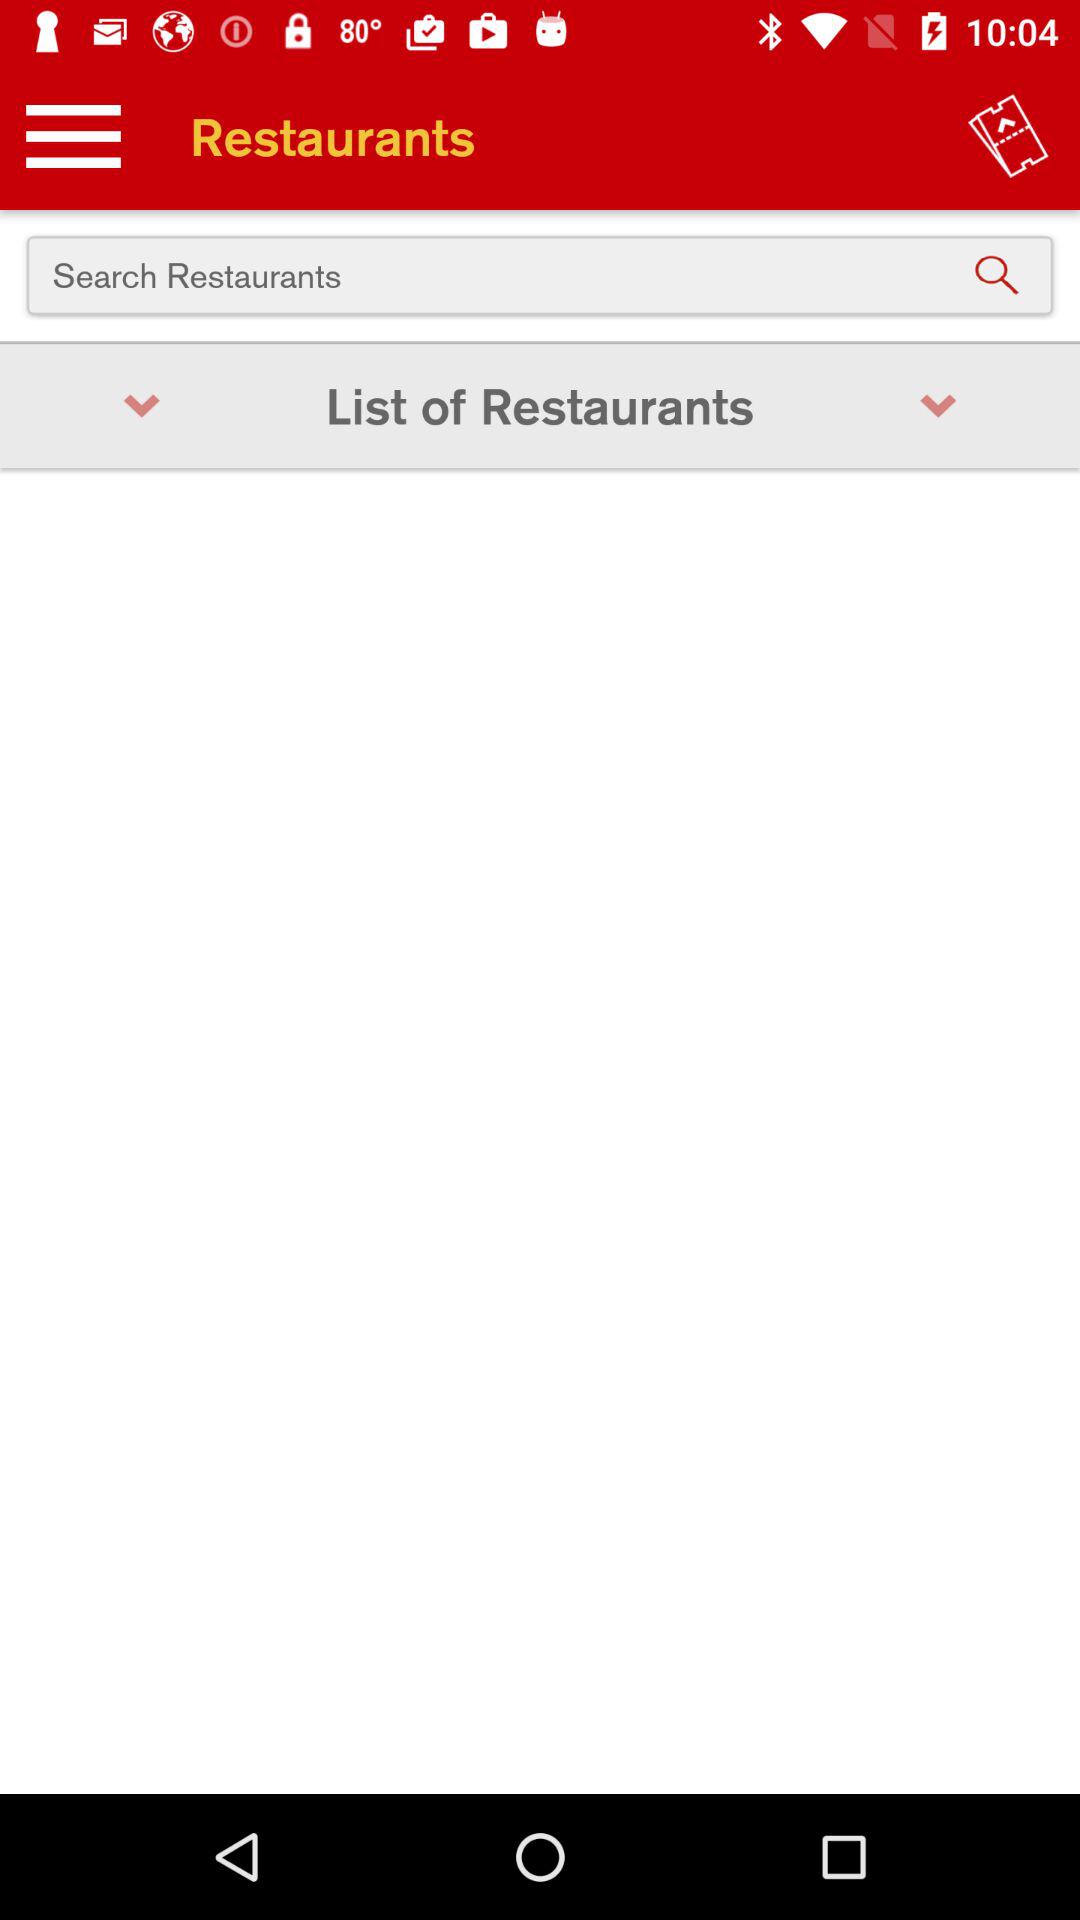 The image size is (1080, 1920). What do you see at coordinates (1008, 136) in the screenshot?
I see `tap the item at the top right corner` at bounding box center [1008, 136].